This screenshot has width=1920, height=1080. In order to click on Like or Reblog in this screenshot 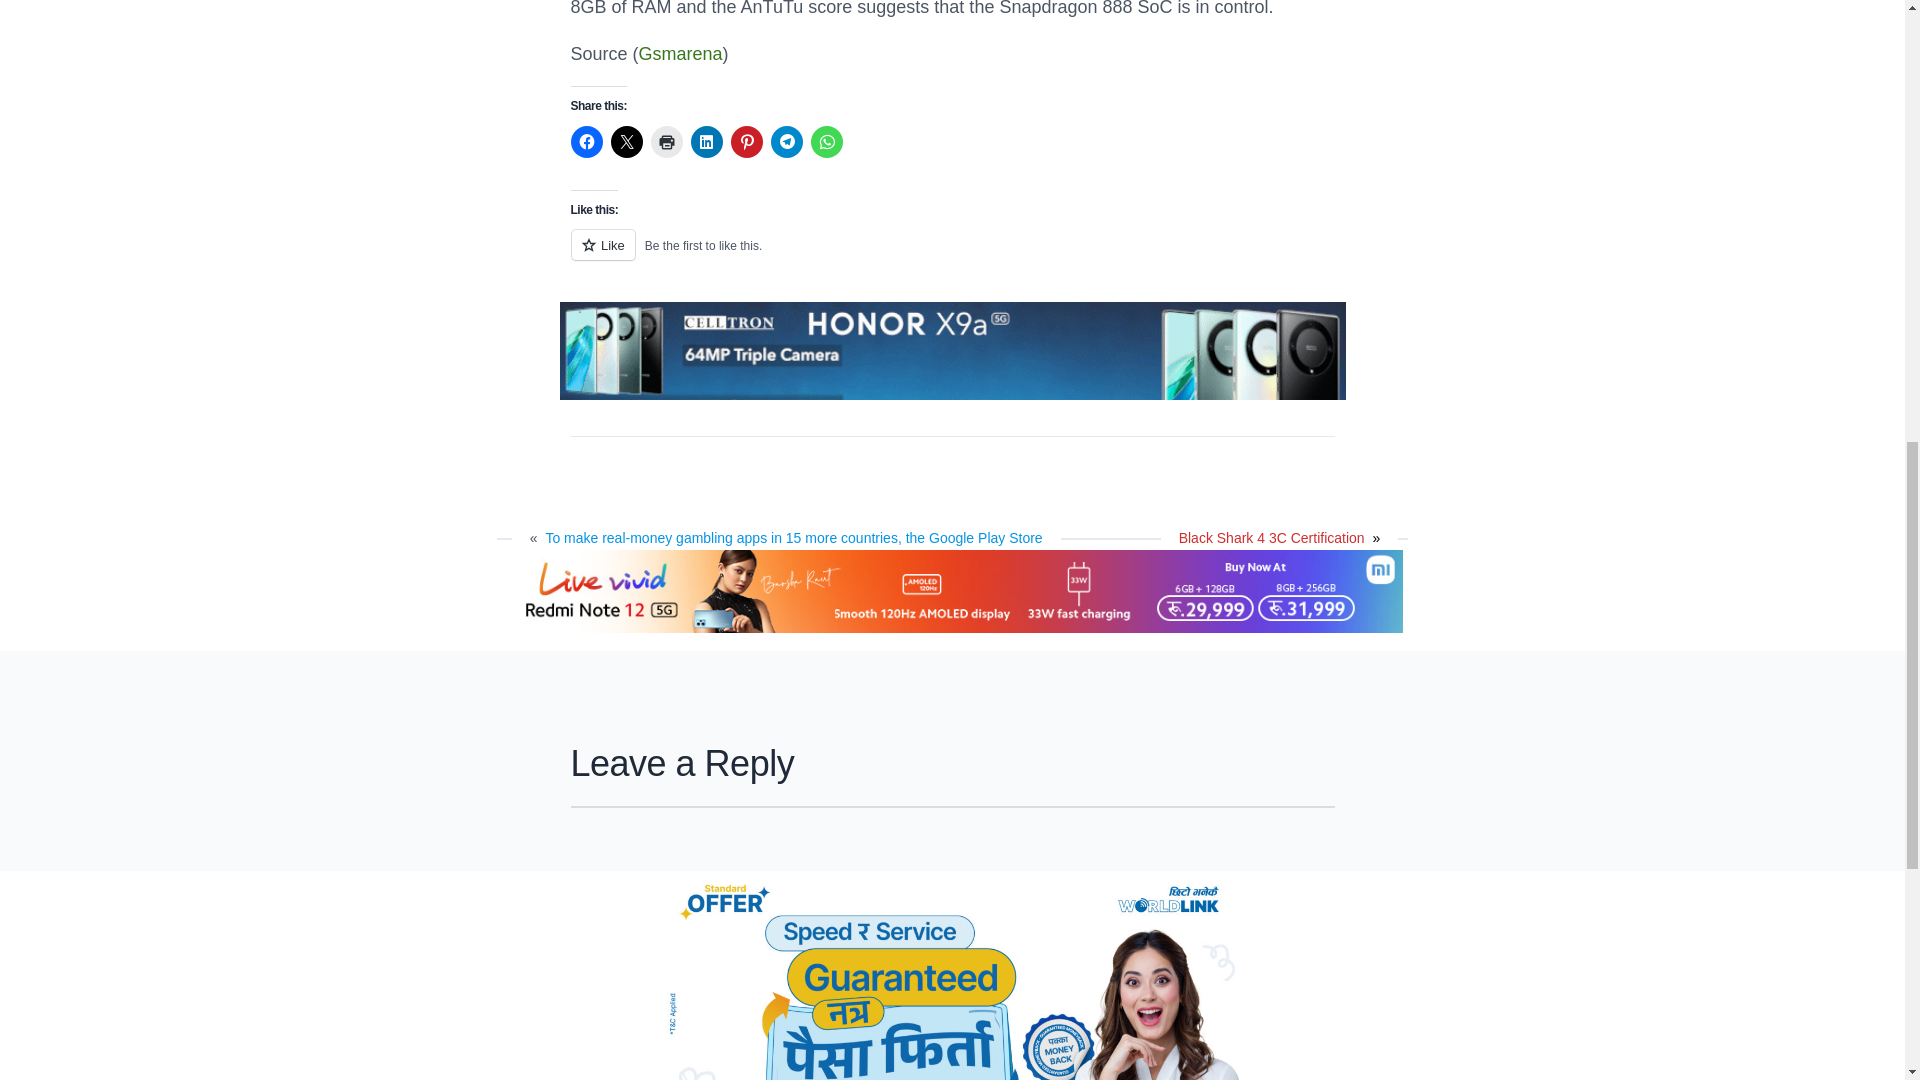, I will do `click(952, 256)`.